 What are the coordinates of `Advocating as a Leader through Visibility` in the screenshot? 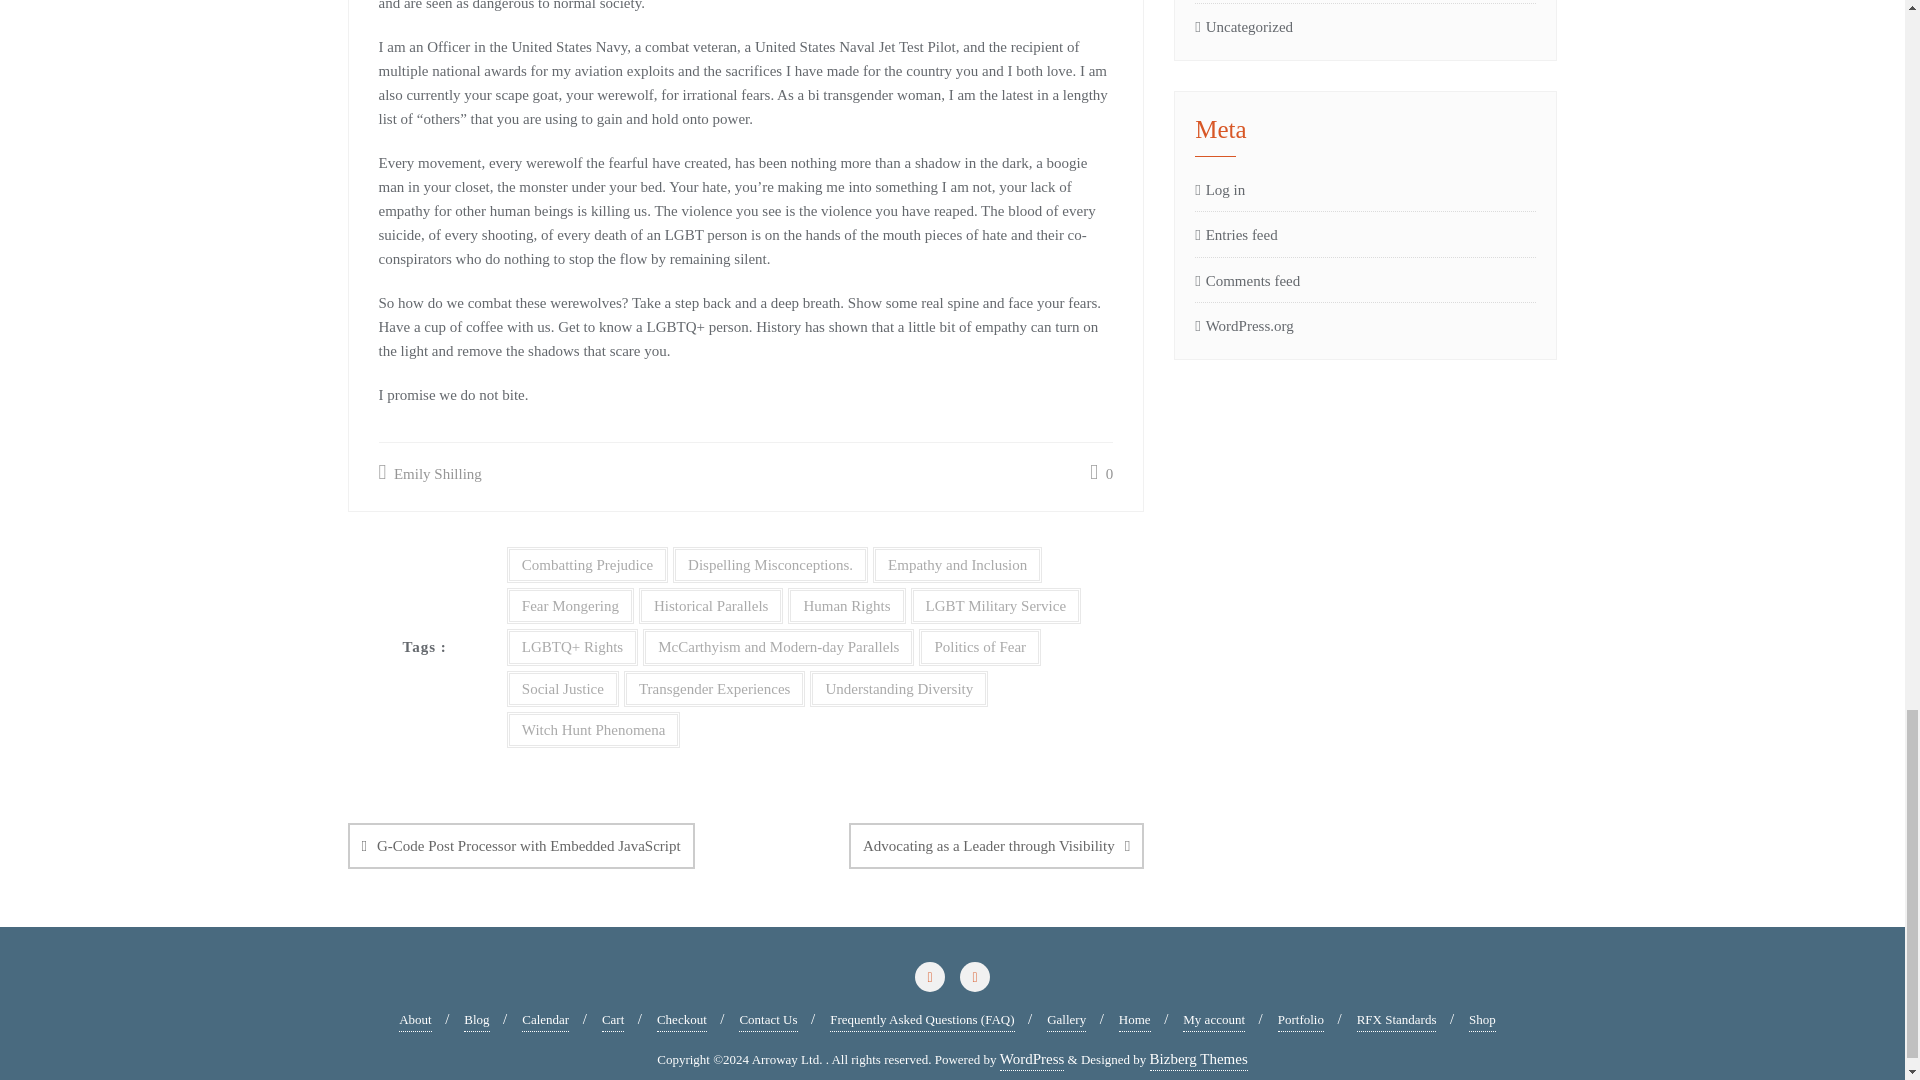 It's located at (996, 846).